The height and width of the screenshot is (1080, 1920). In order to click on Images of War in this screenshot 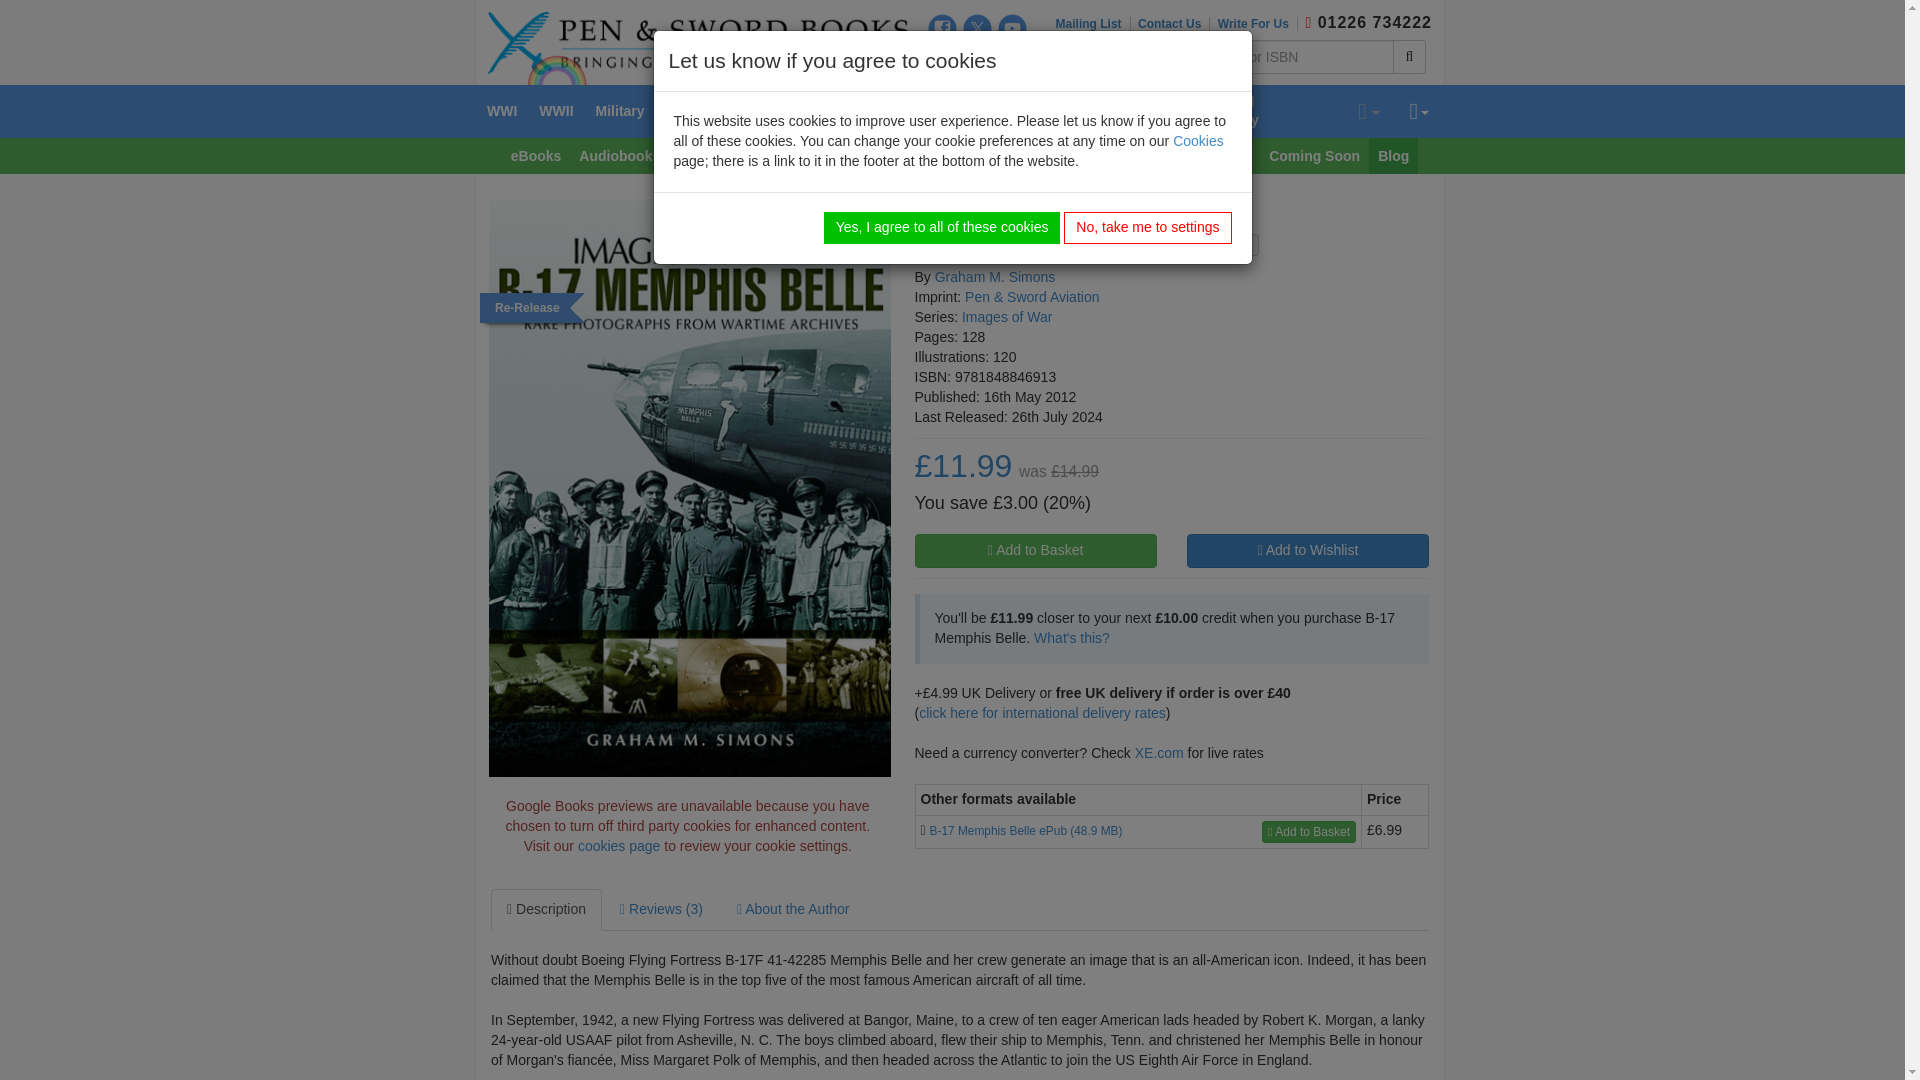, I will do `click(1006, 316)`.